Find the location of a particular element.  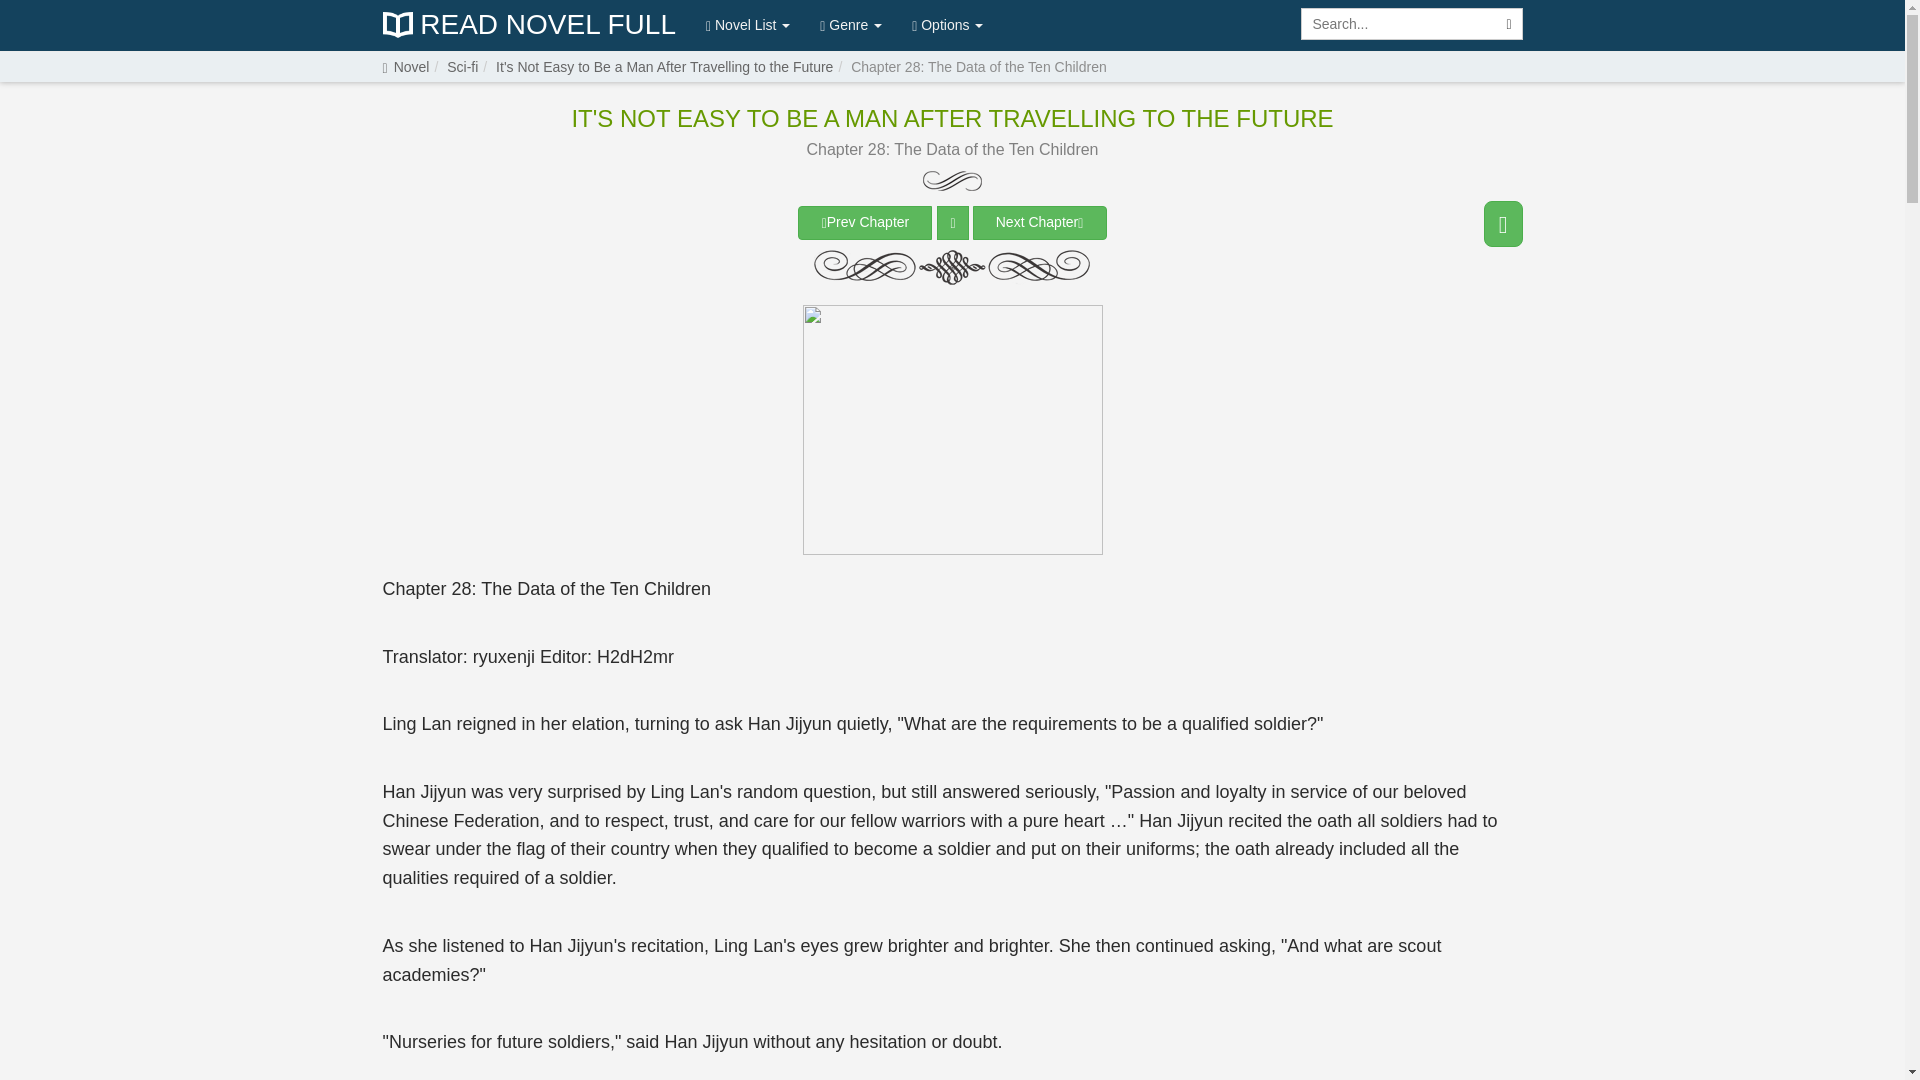

Read Novel Full is located at coordinates (528, 25).